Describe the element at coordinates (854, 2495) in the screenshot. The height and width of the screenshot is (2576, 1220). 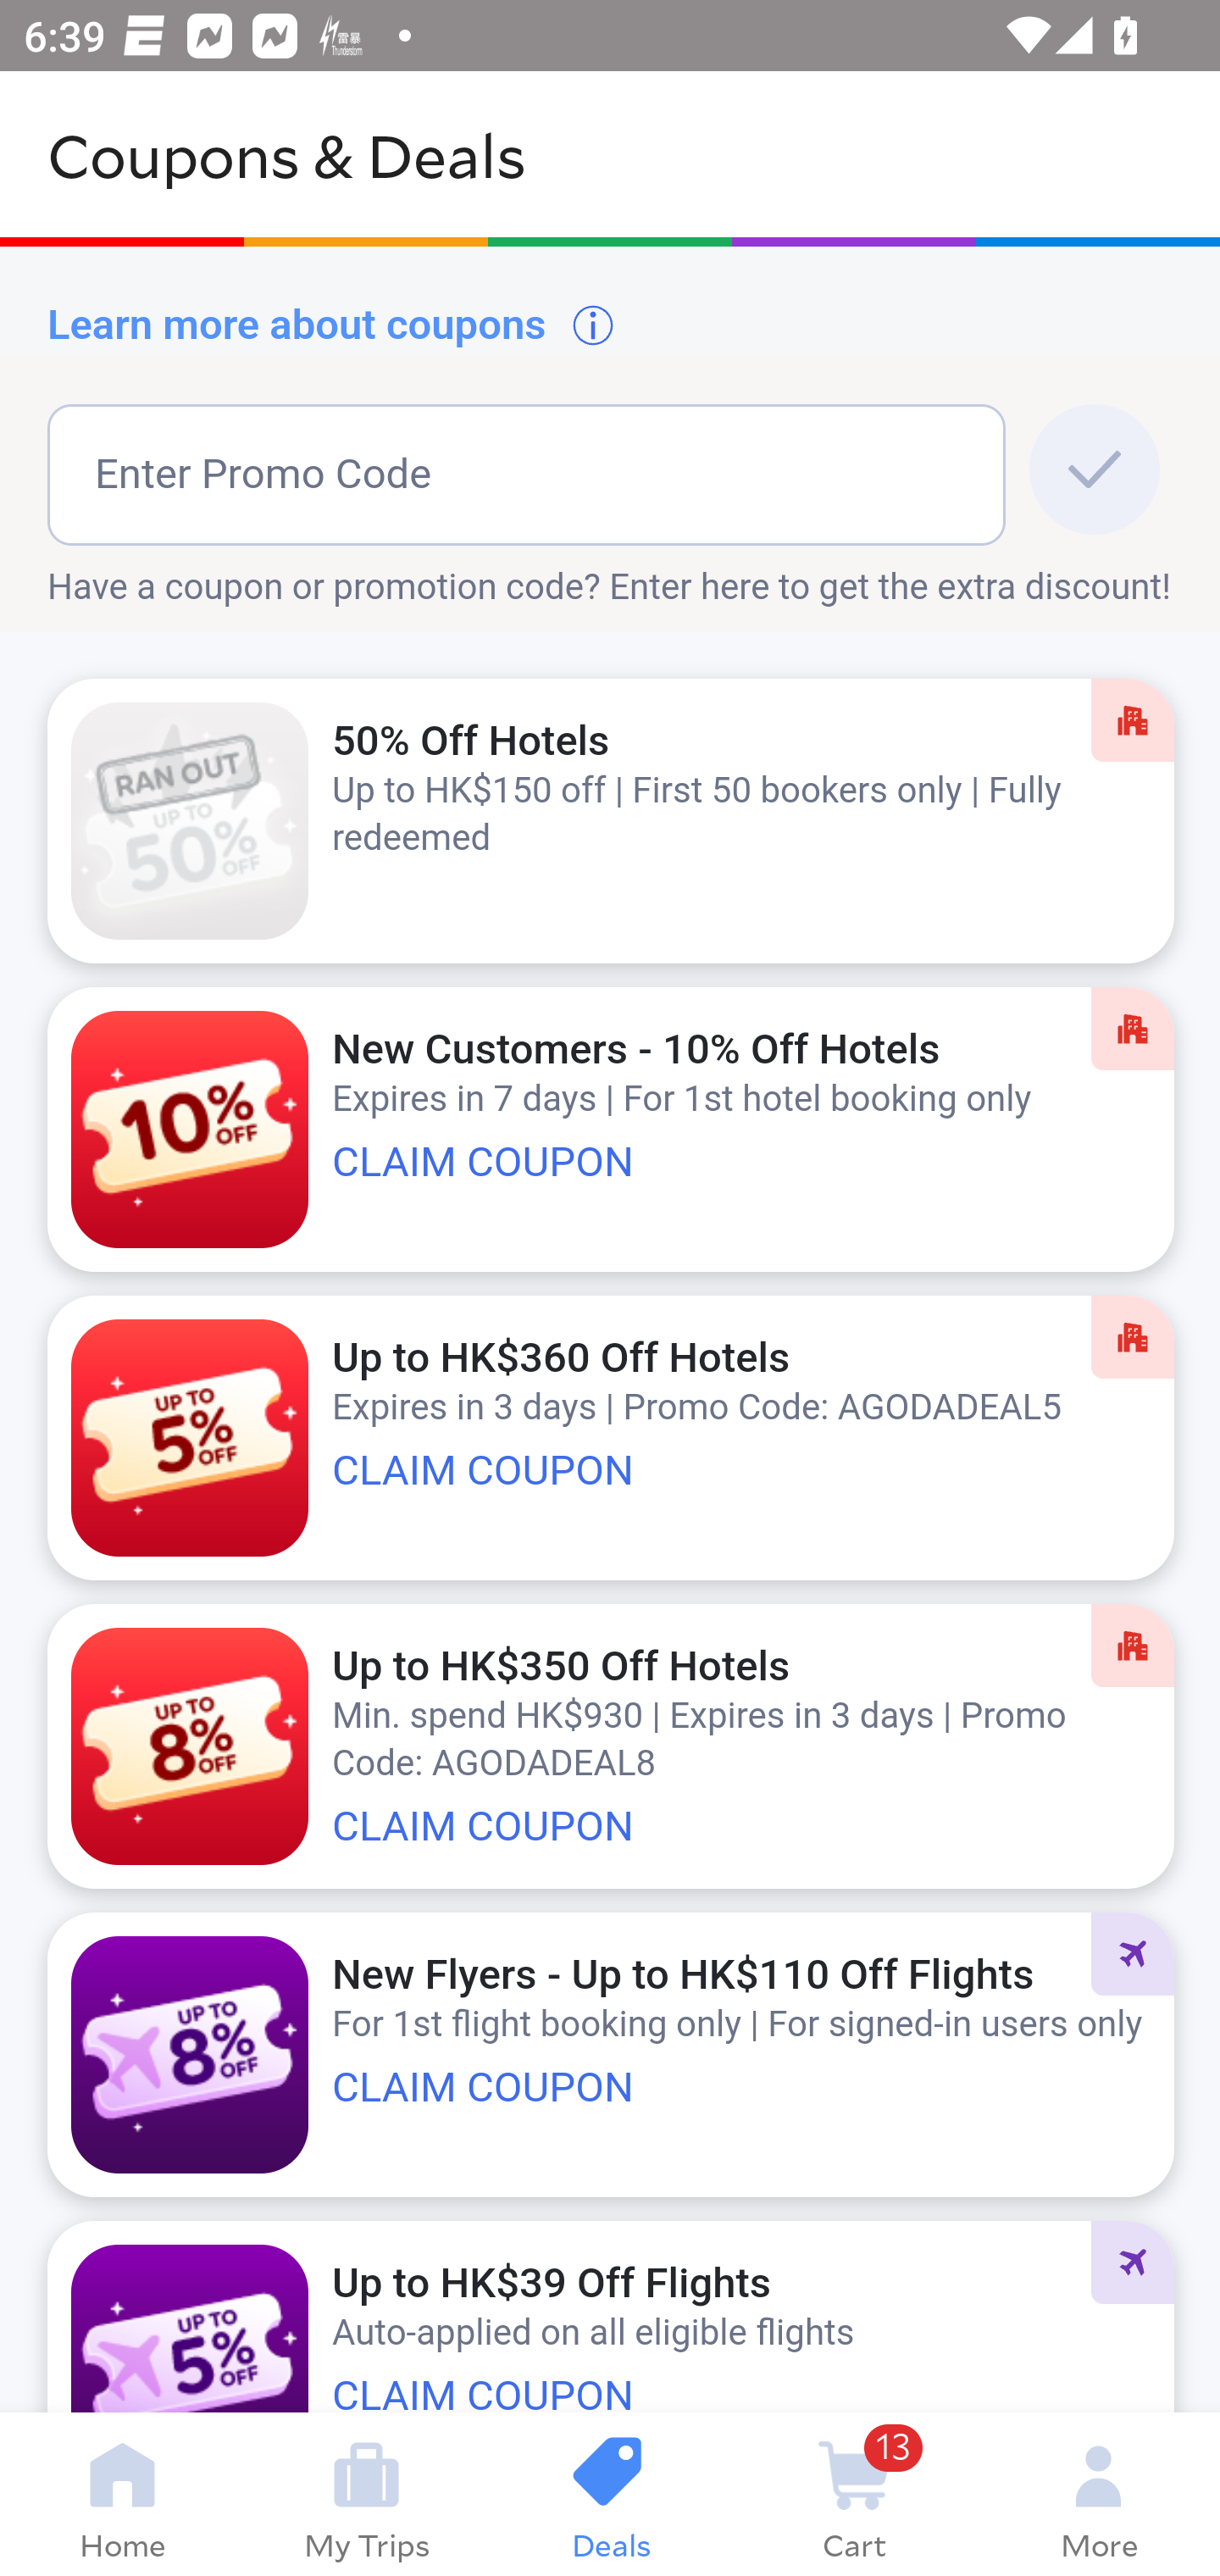
I see `13 Cart` at that location.